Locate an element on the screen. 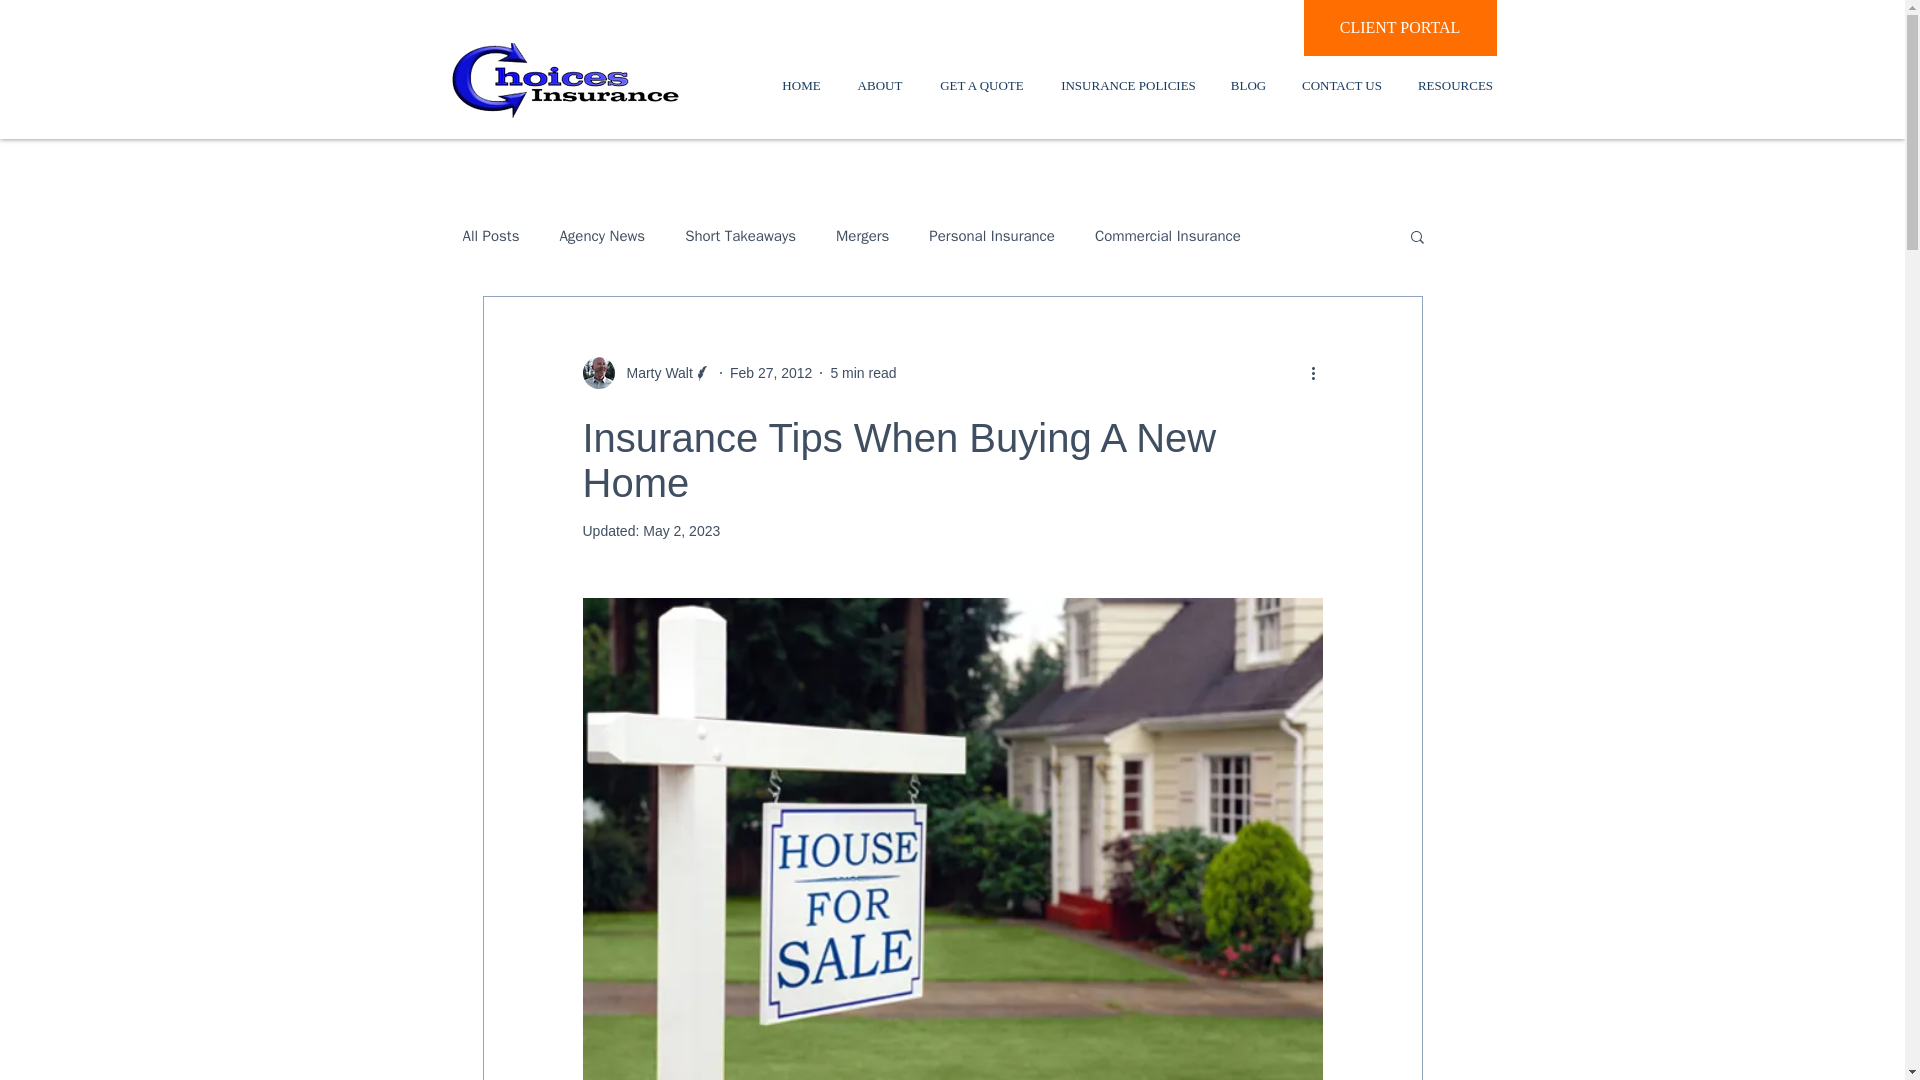  Feb 27, 2012 is located at coordinates (770, 372).